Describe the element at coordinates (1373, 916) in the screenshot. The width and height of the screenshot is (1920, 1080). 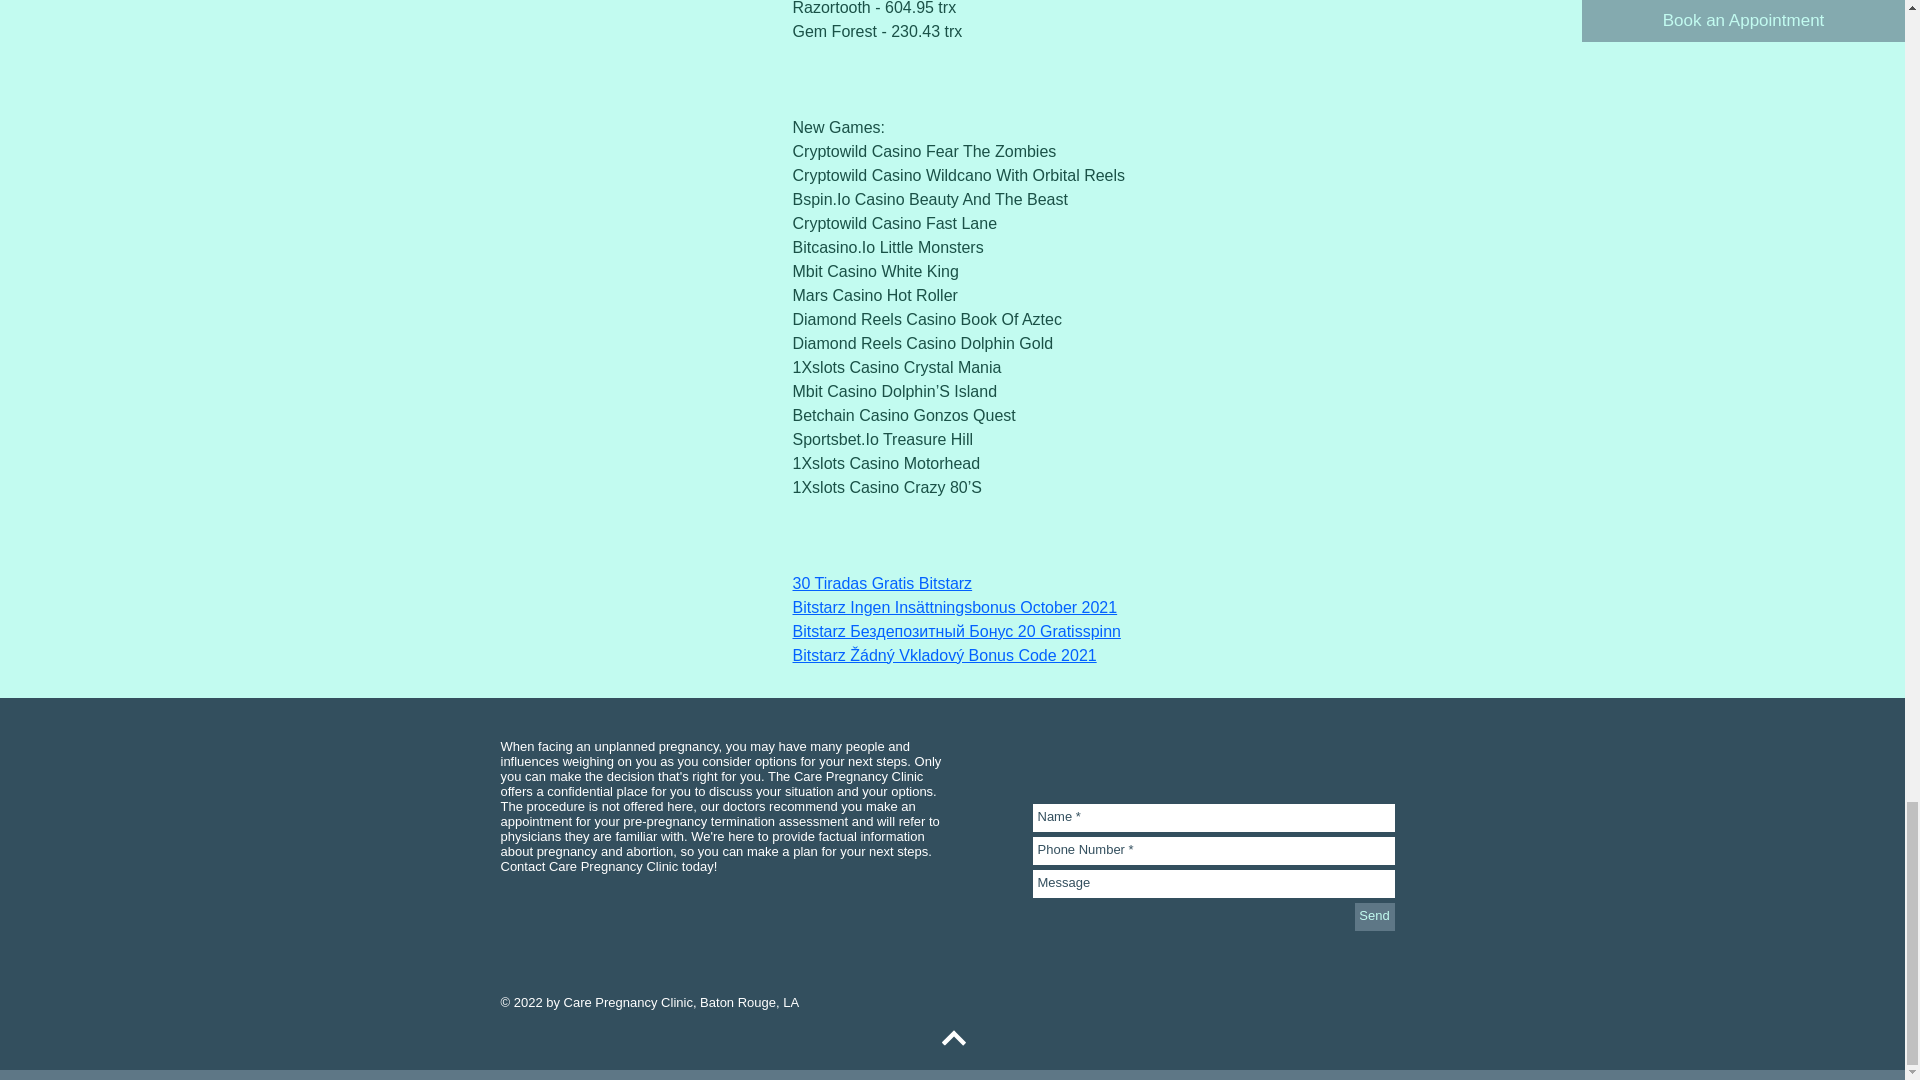
I see `Send` at that location.